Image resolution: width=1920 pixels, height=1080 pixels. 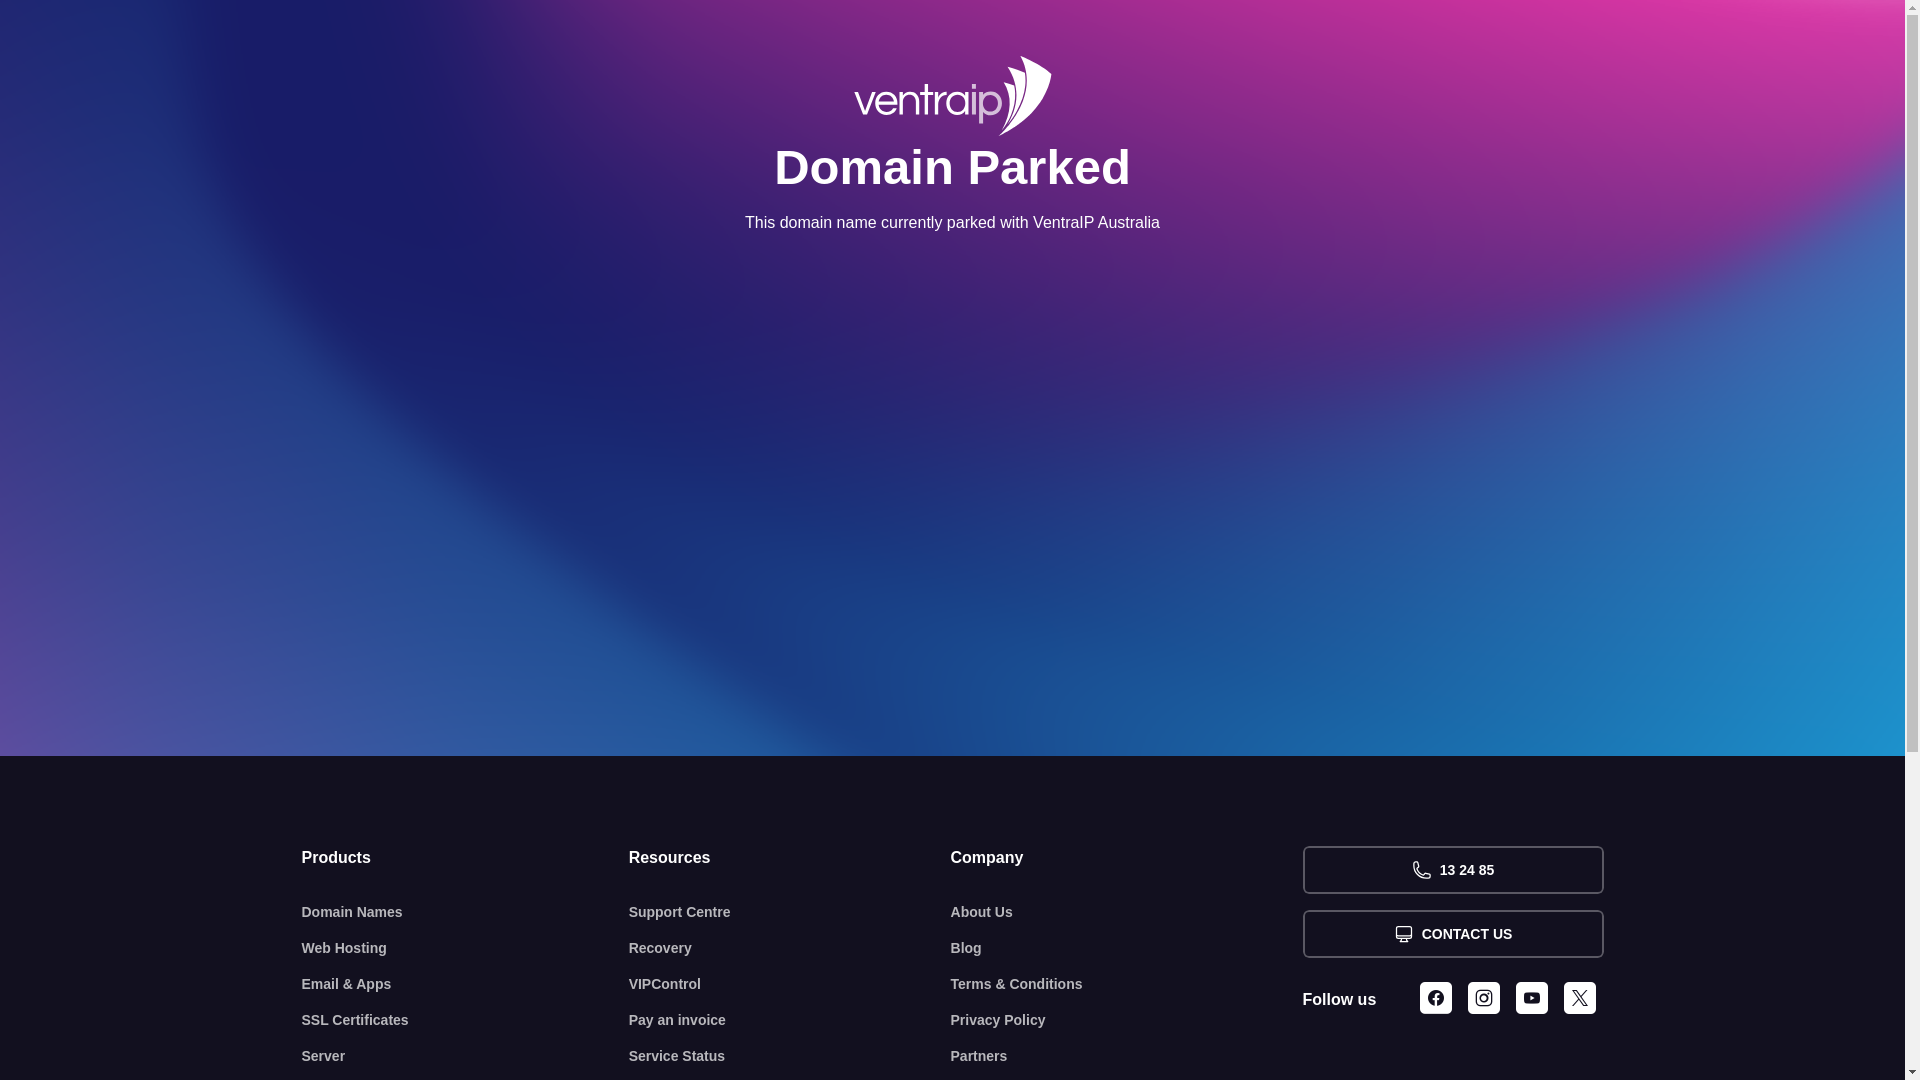 I want to click on Web Hosting, so click(x=466, y=948).